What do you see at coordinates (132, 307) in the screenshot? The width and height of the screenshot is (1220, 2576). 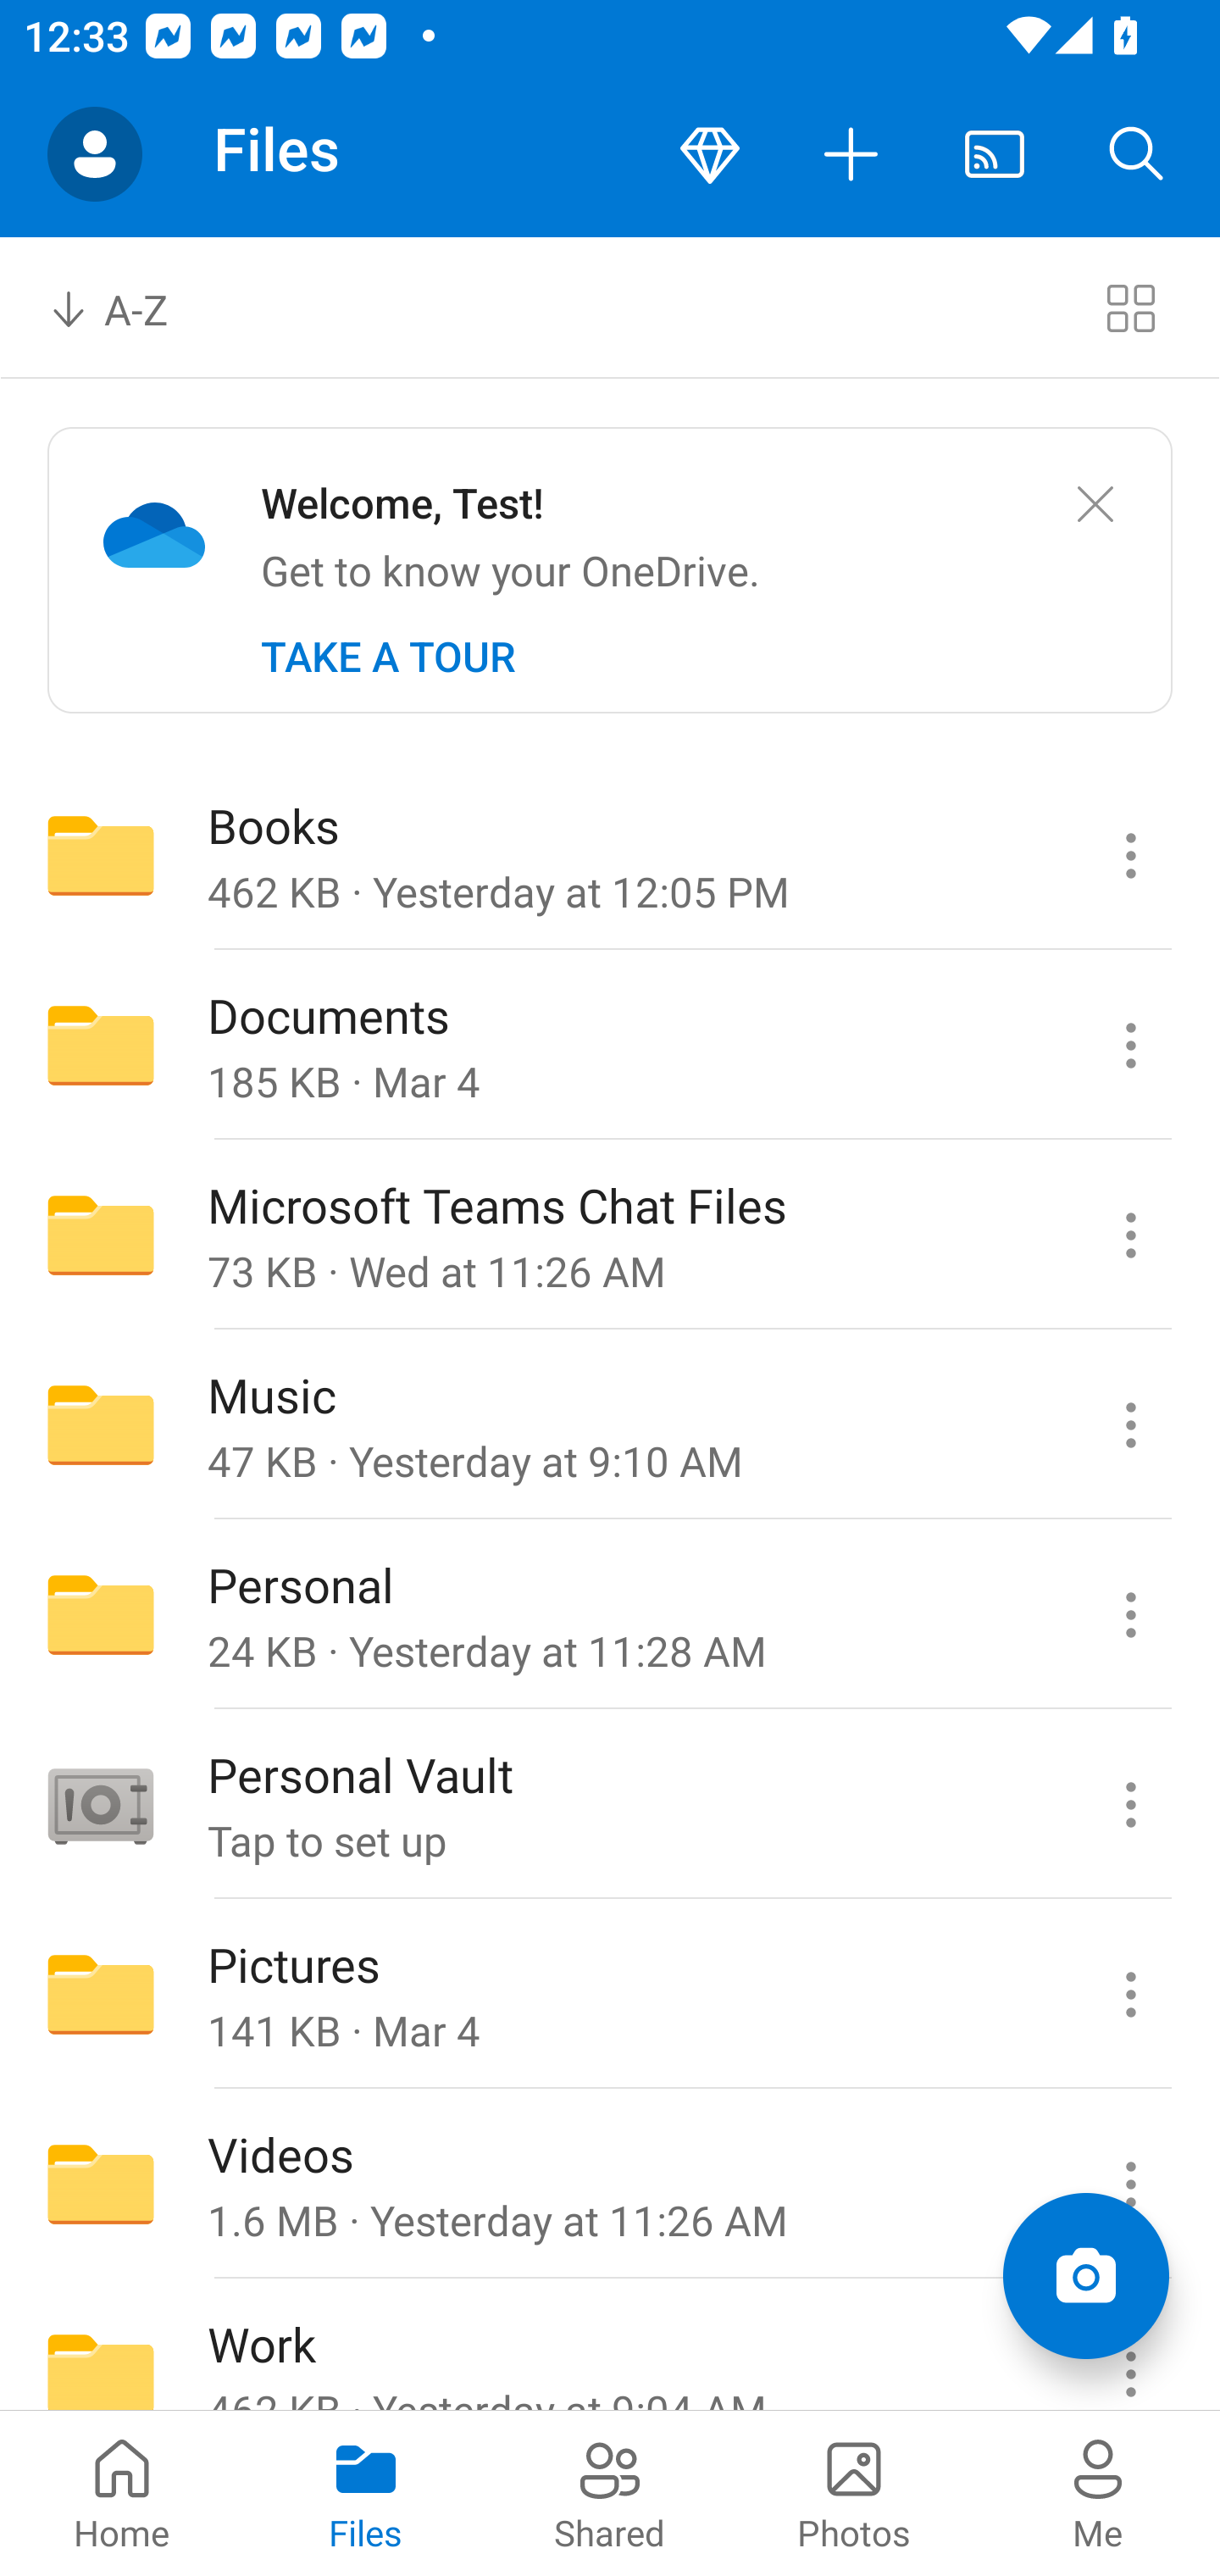 I see `A-Z Sort by combo box, sort by name, A to Z` at bounding box center [132, 307].